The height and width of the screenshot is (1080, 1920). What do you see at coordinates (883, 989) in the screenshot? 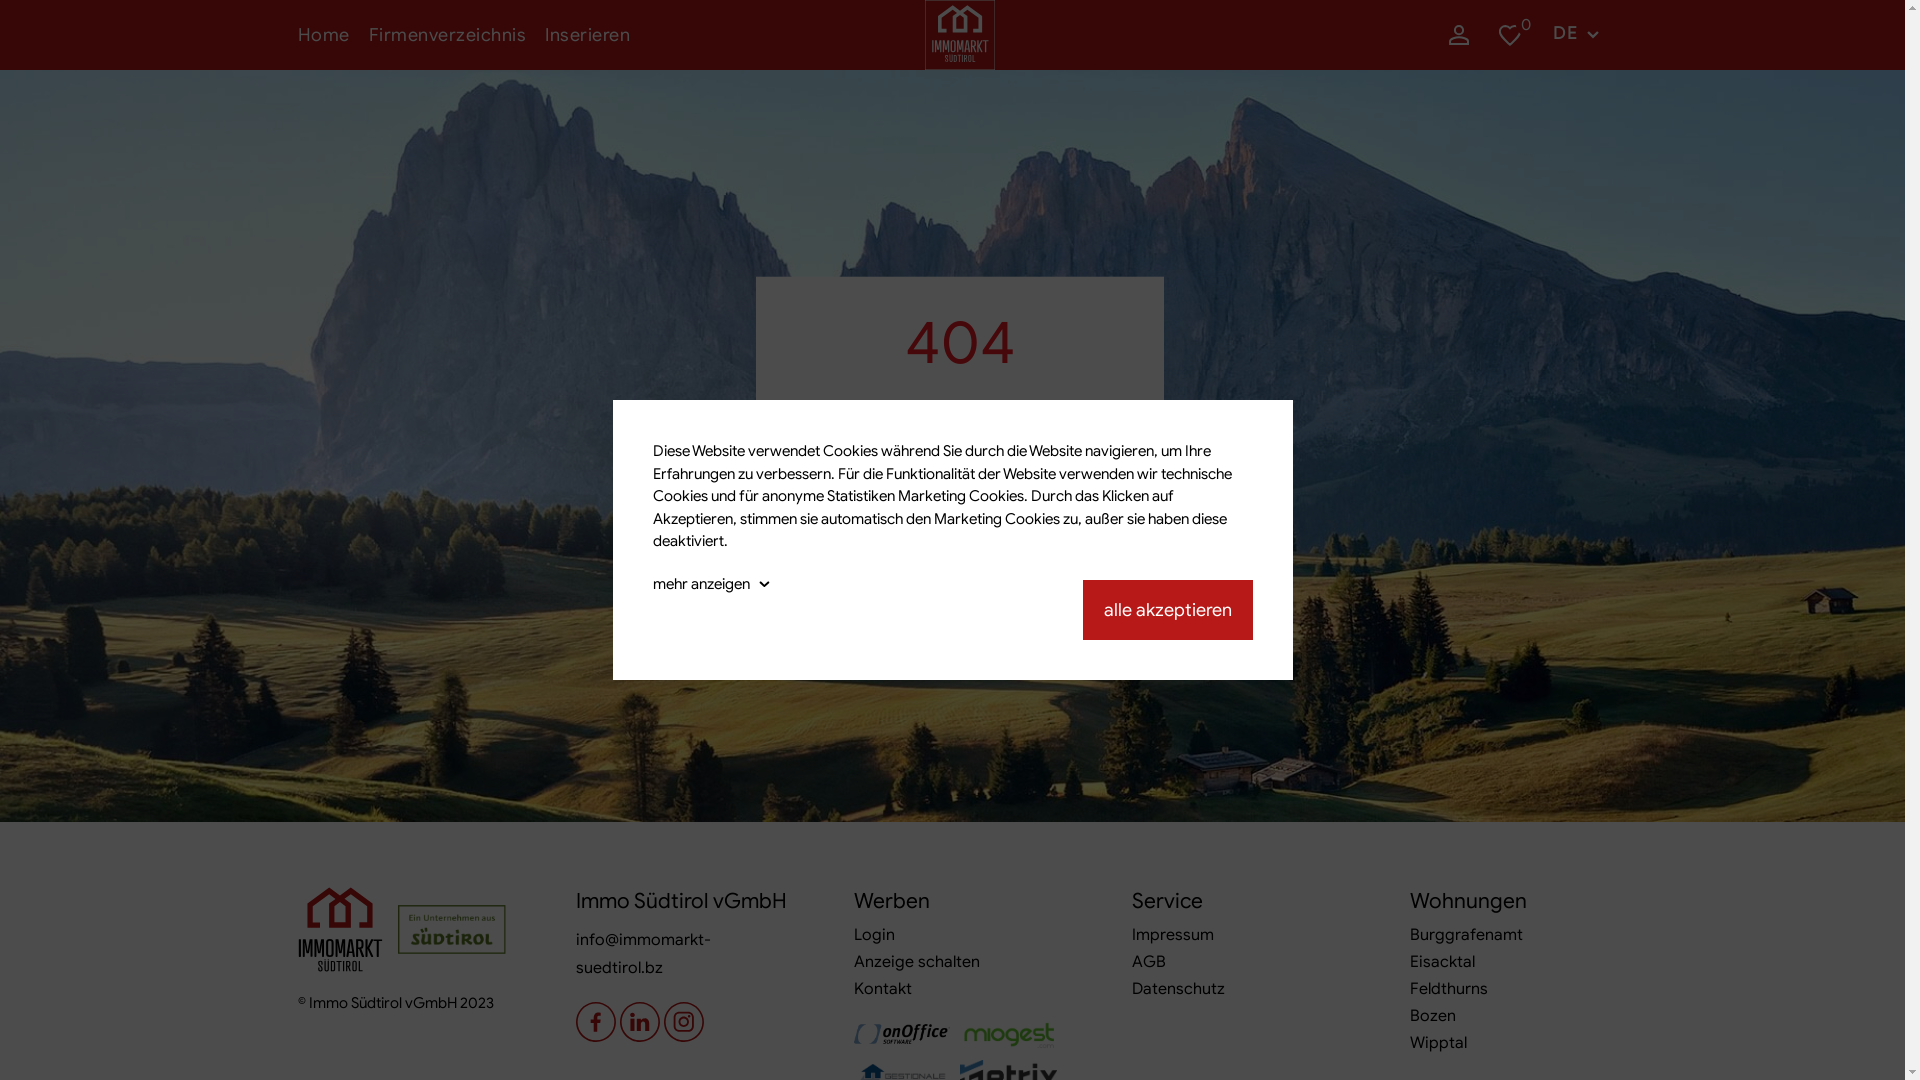
I see `Kontakt` at bounding box center [883, 989].